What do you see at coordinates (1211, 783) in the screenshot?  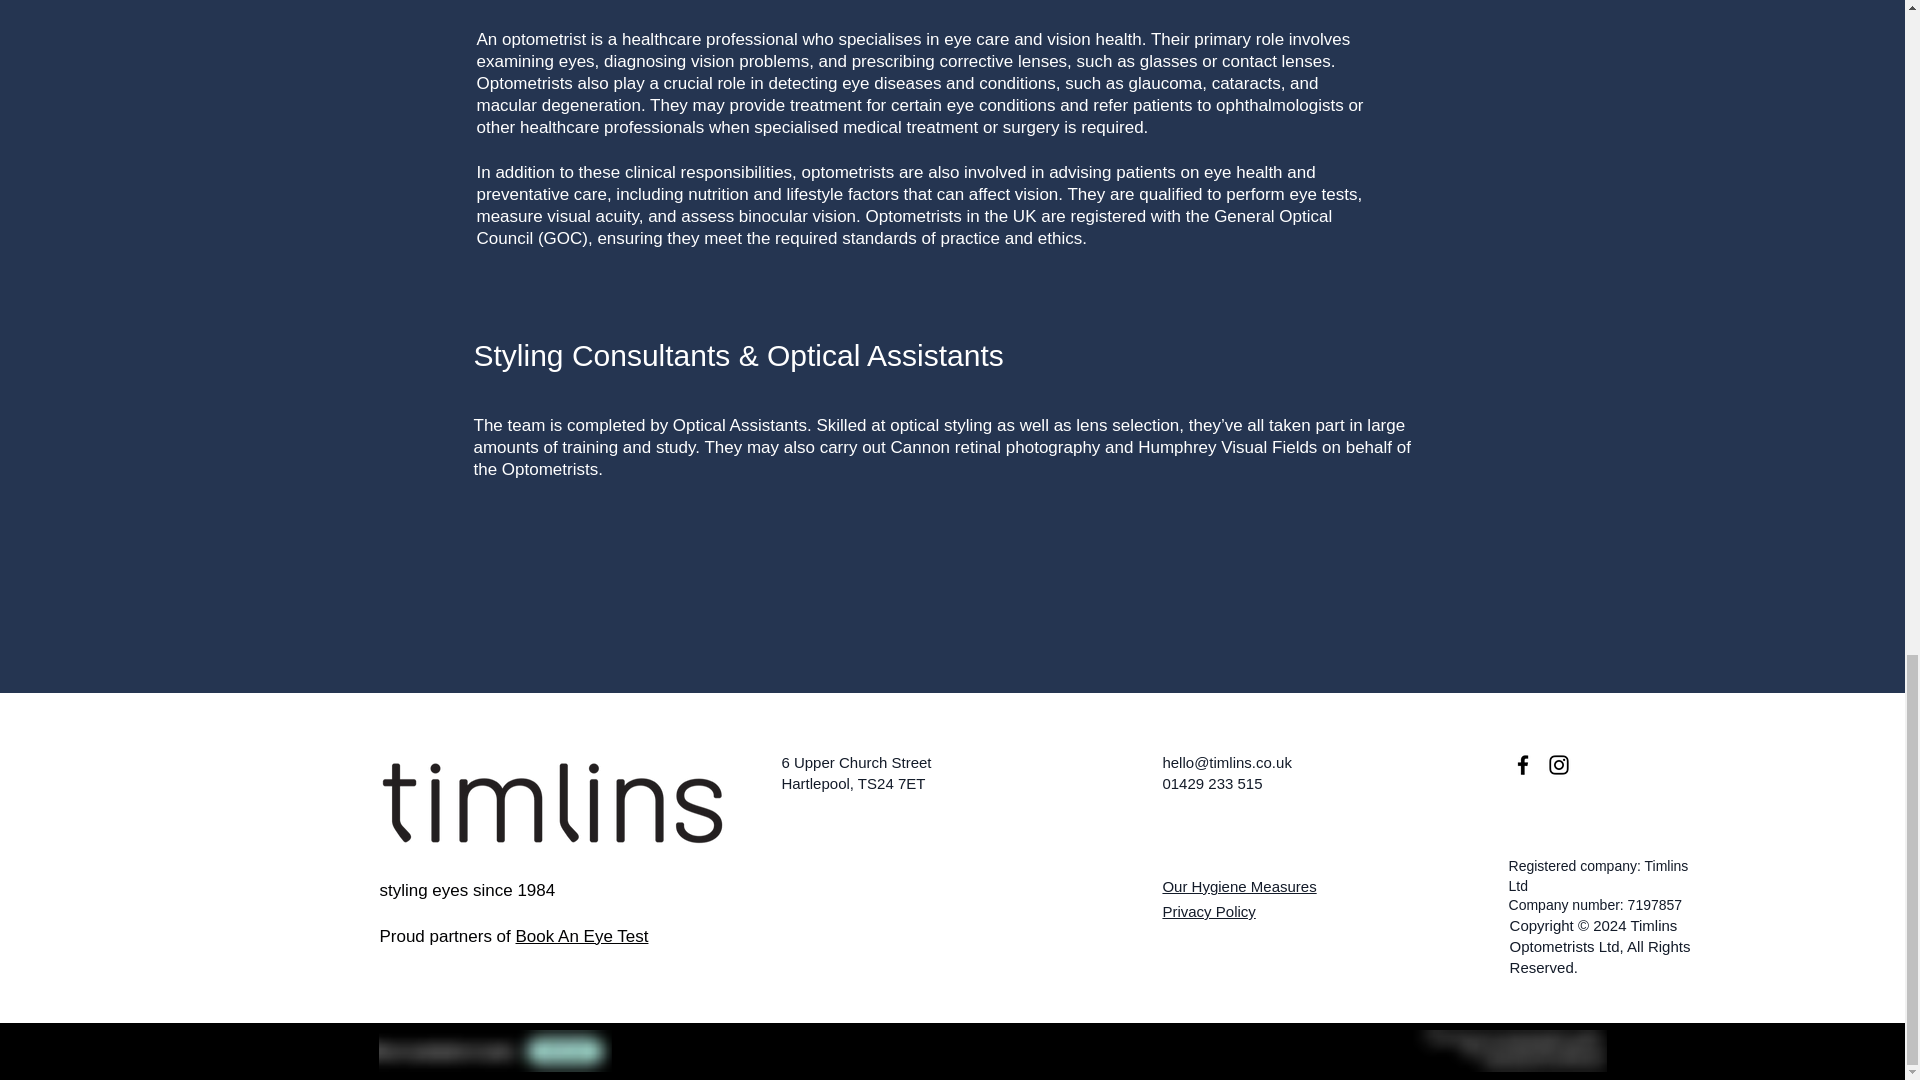 I see `01429 233 515` at bounding box center [1211, 783].